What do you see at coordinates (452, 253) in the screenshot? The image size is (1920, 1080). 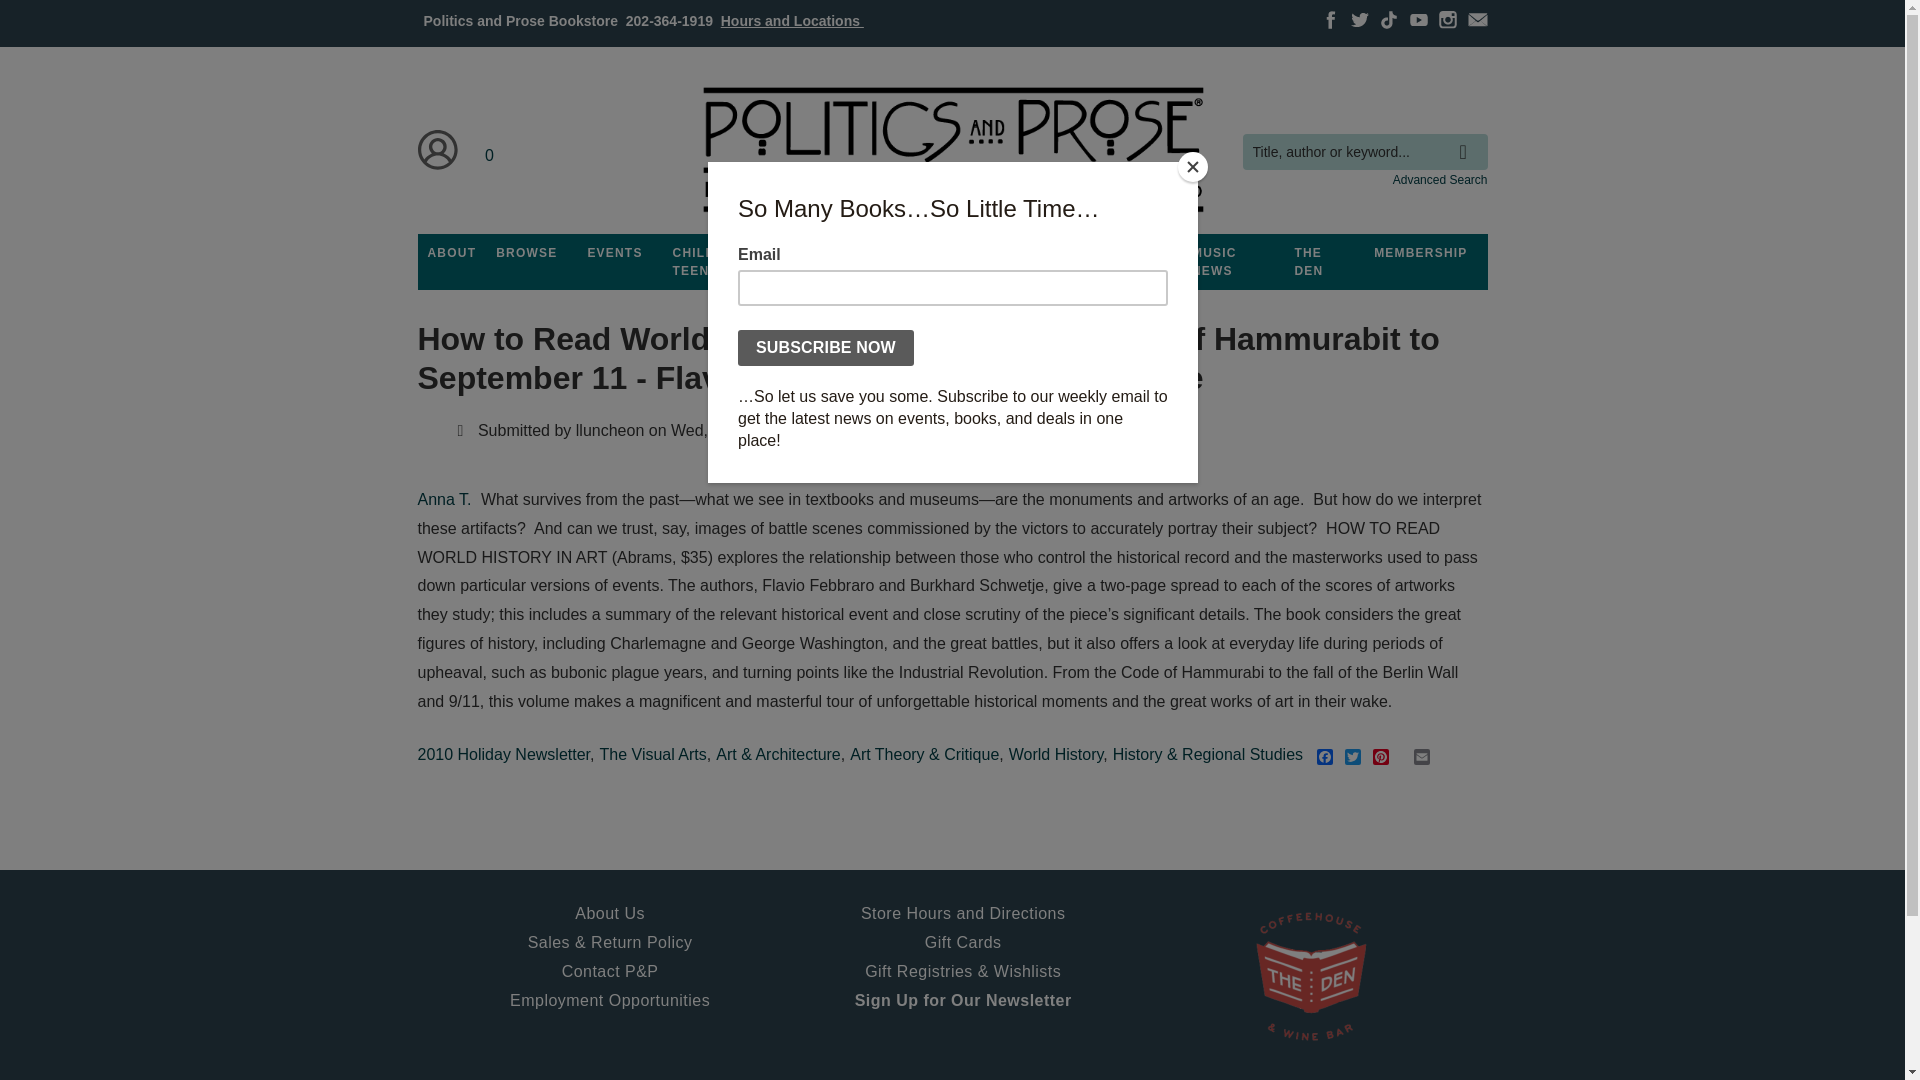 I see `ABOUT` at bounding box center [452, 253].